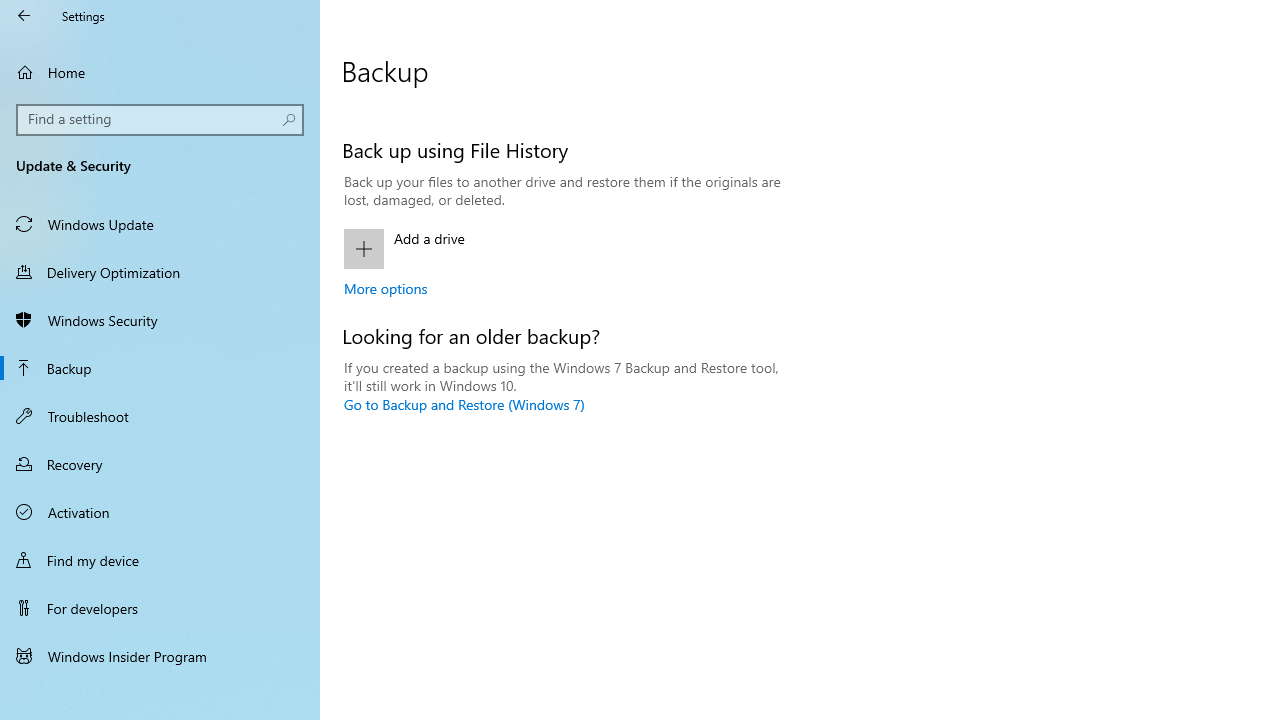 The height and width of the screenshot is (720, 1280). Describe the element at coordinates (160, 608) in the screenshot. I see `For developers` at that location.